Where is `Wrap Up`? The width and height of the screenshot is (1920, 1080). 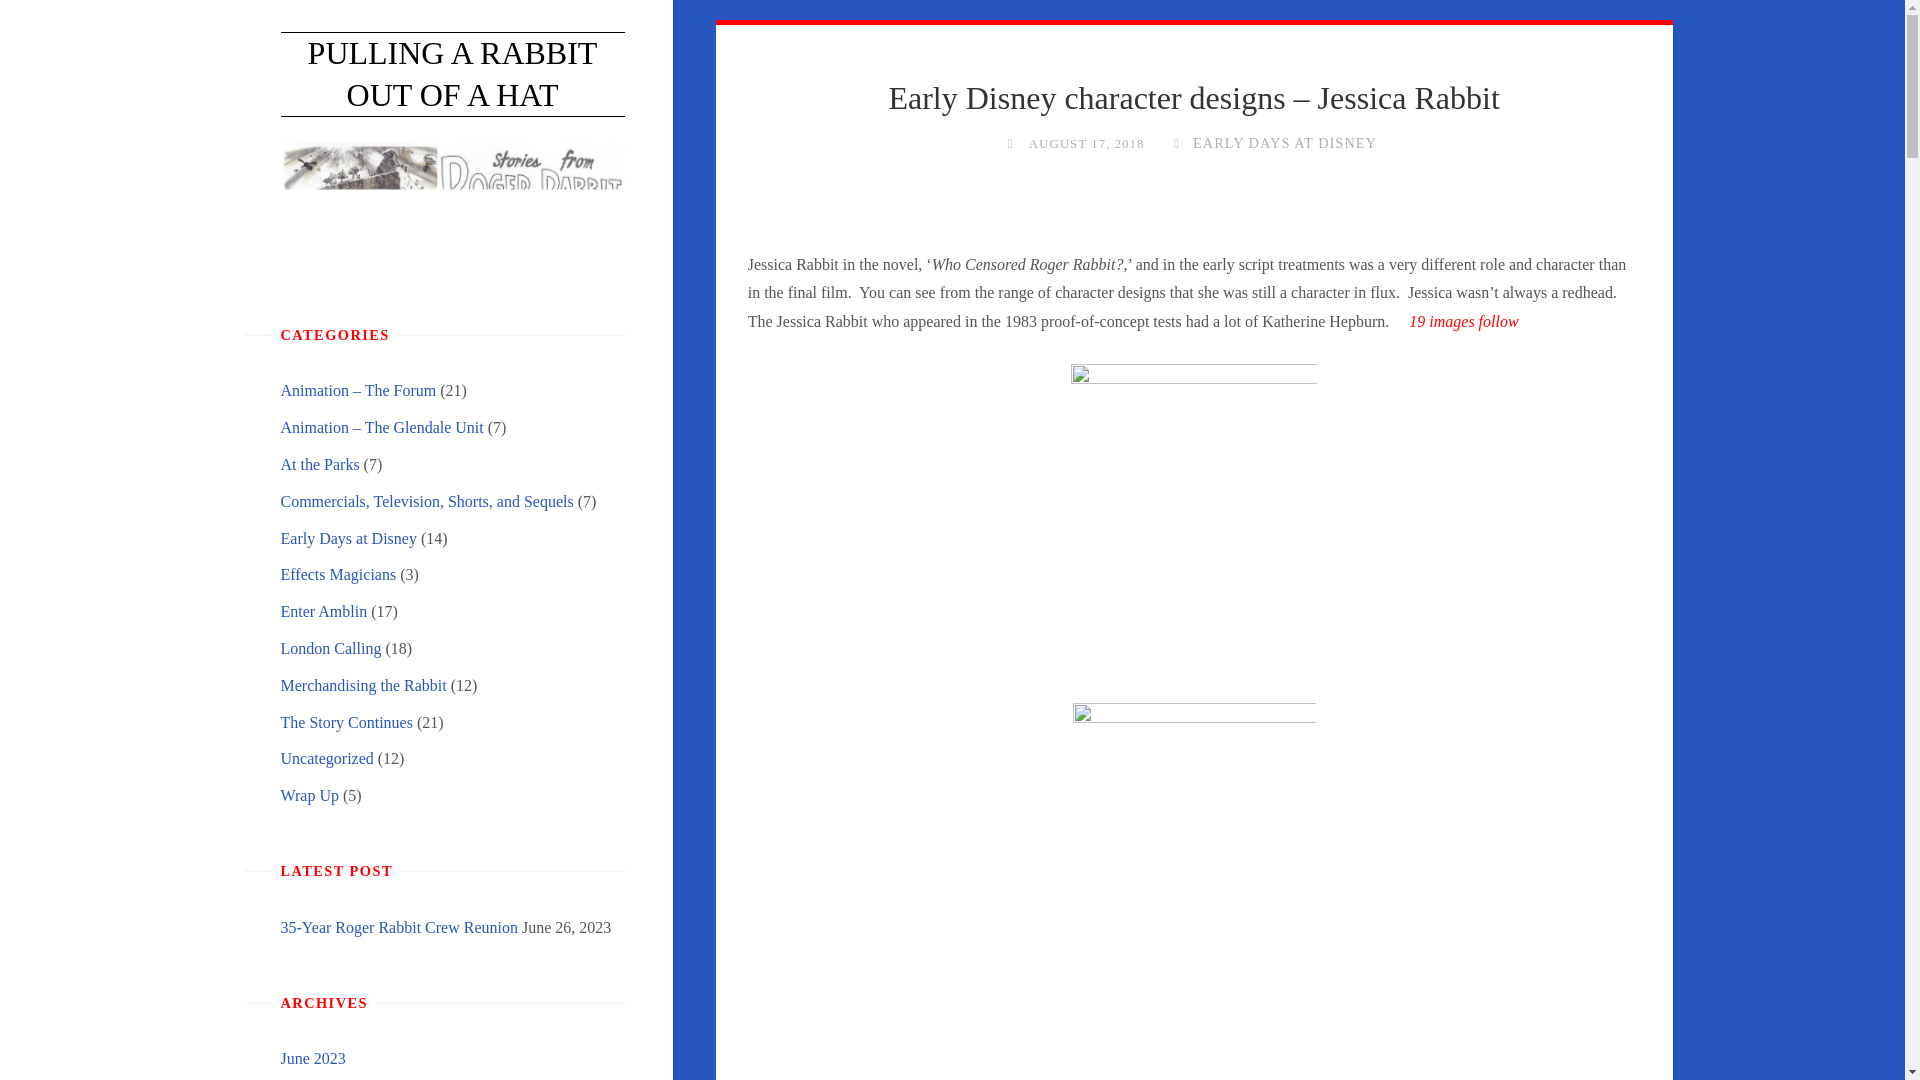
Wrap Up is located at coordinates (308, 795).